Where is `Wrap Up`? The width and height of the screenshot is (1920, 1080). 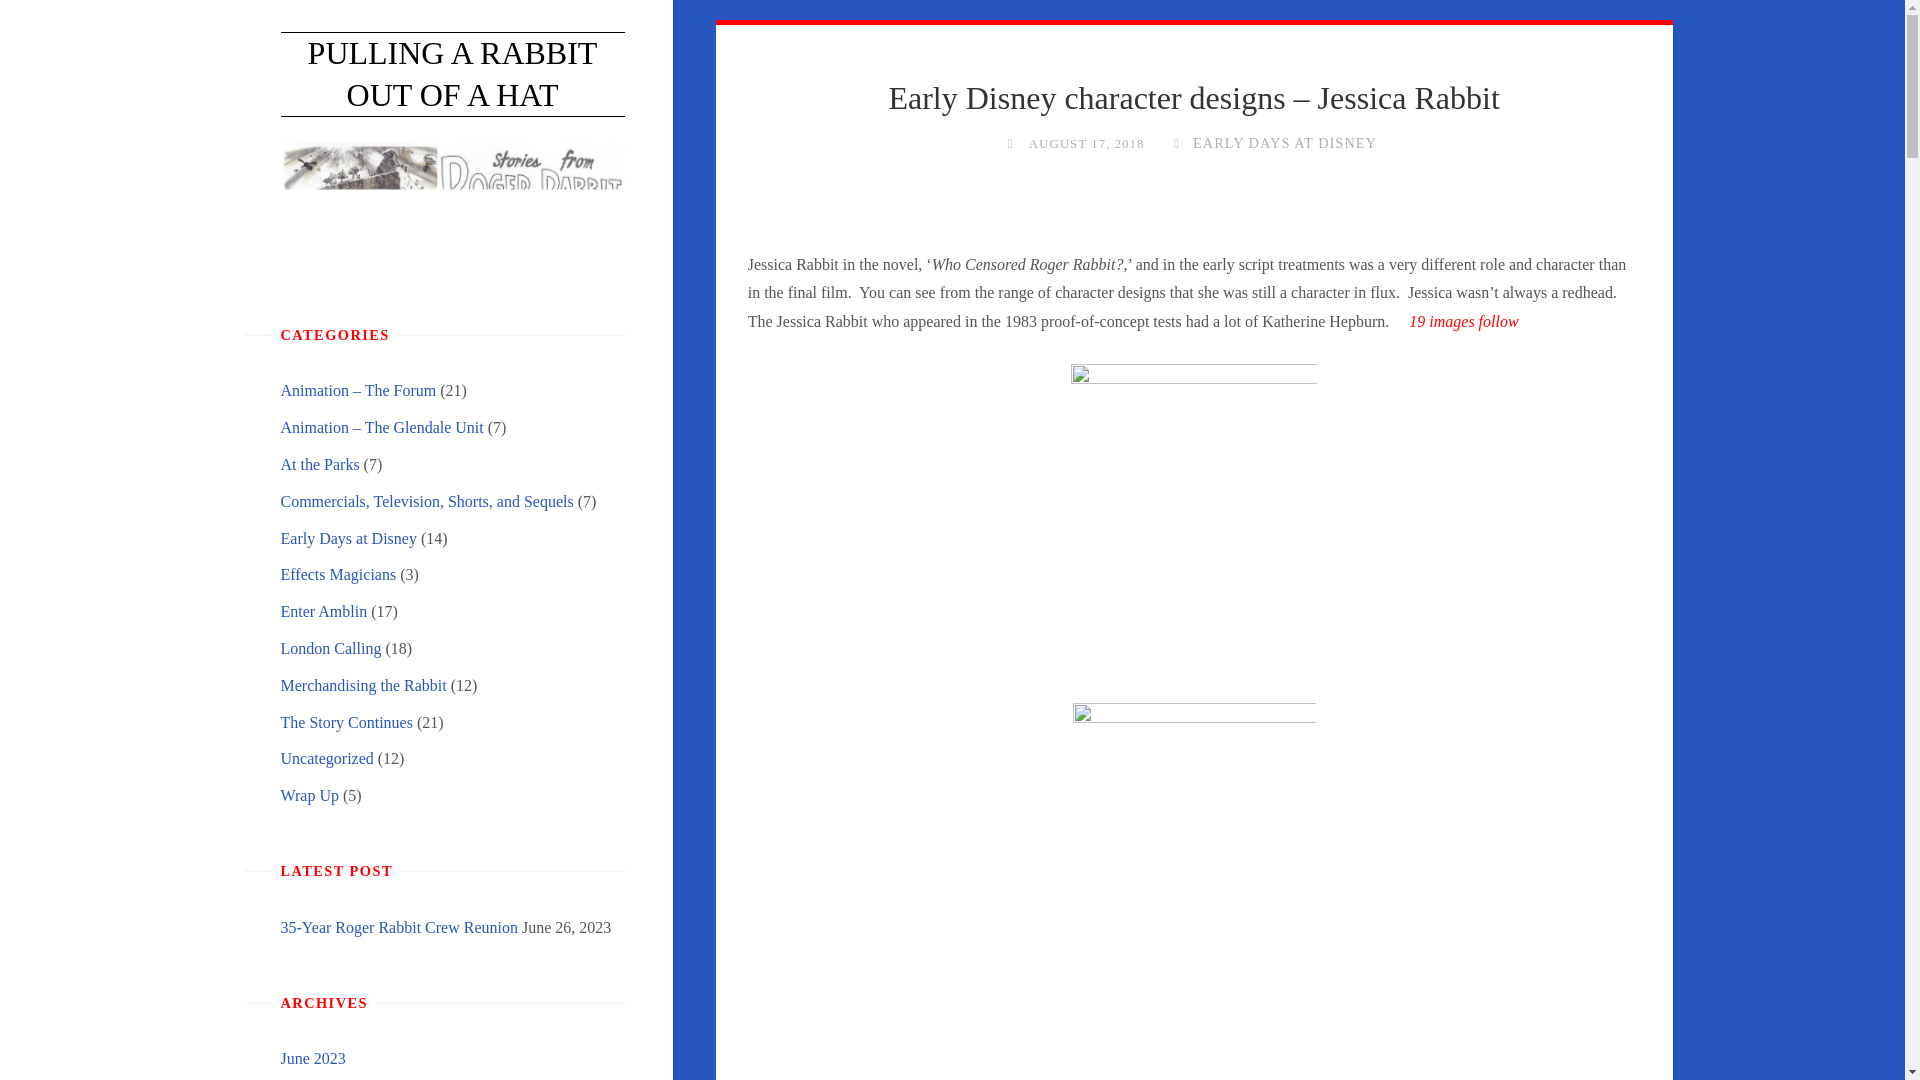
Wrap Up is located at coordinates (308, 795).